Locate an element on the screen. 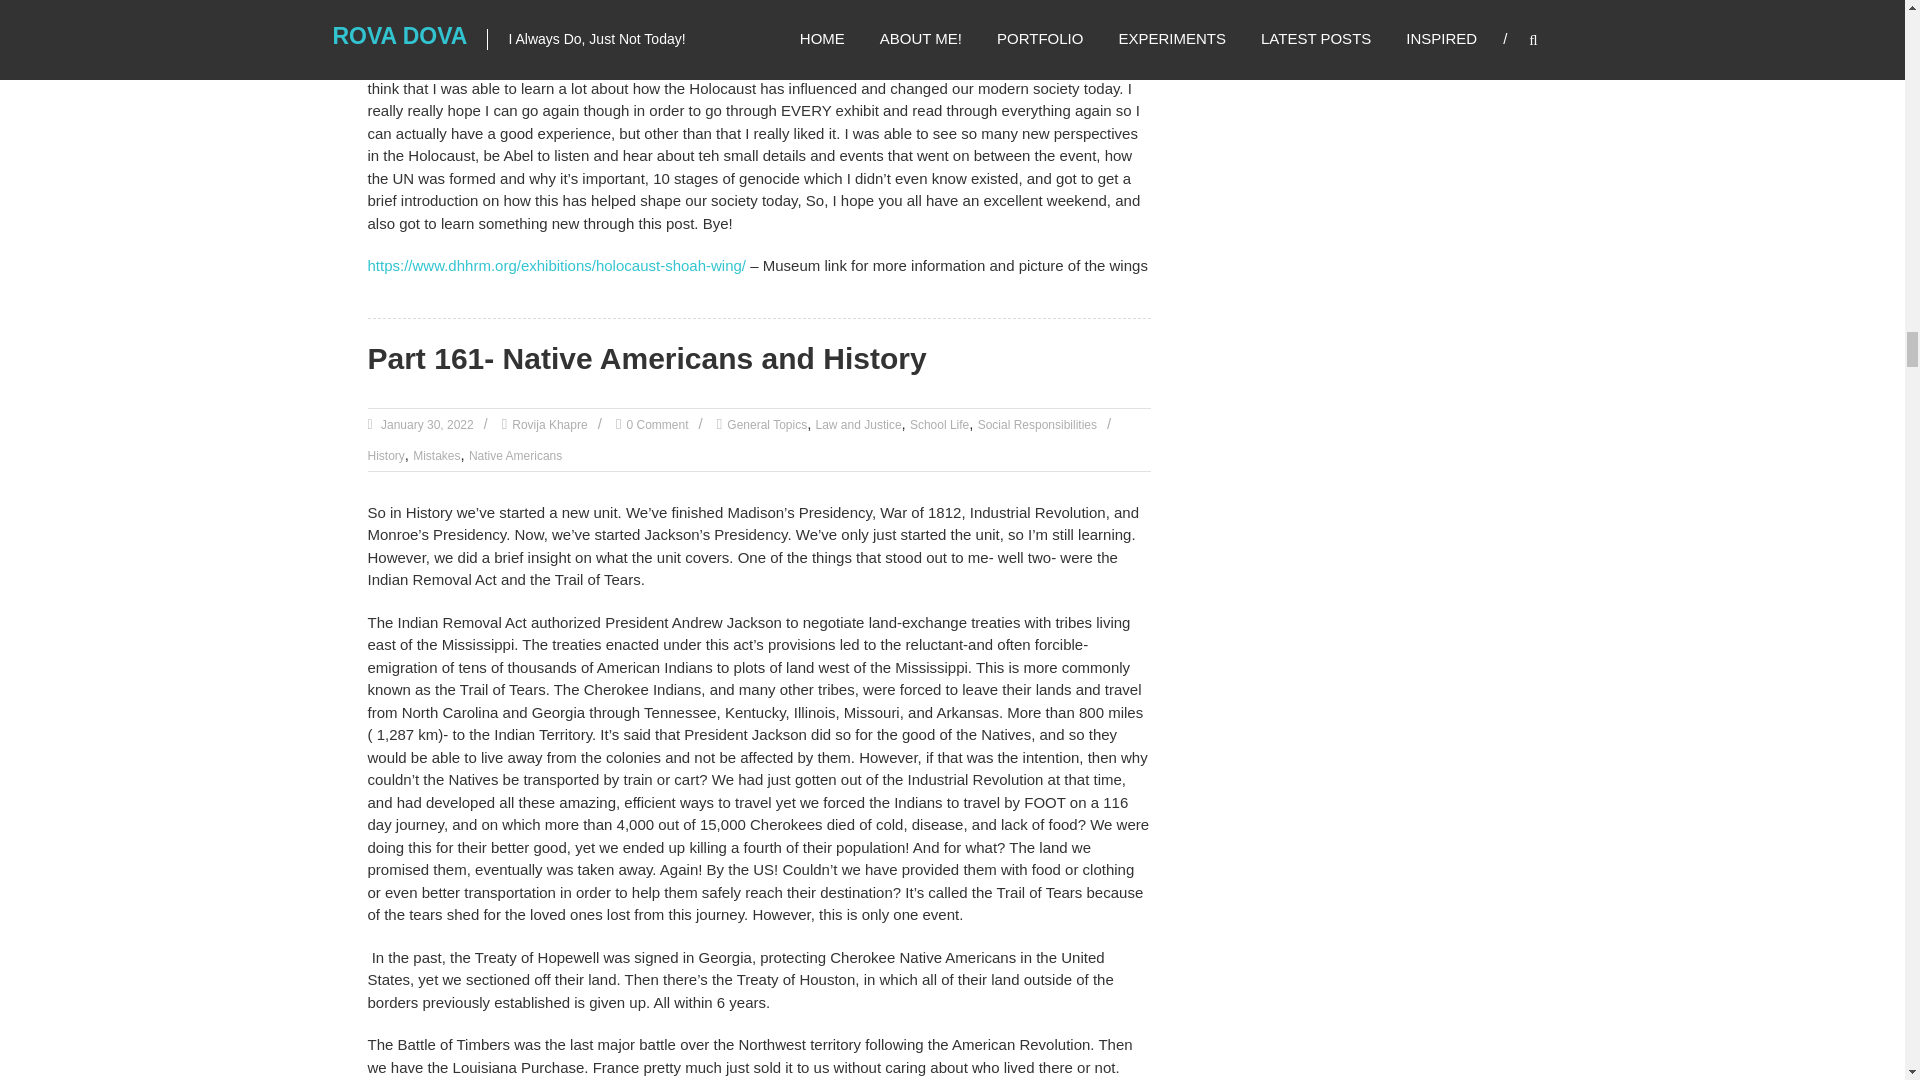 This screenshot has height=1080, width=1920. Rovija Khapre is located at coordinates (550, 424).